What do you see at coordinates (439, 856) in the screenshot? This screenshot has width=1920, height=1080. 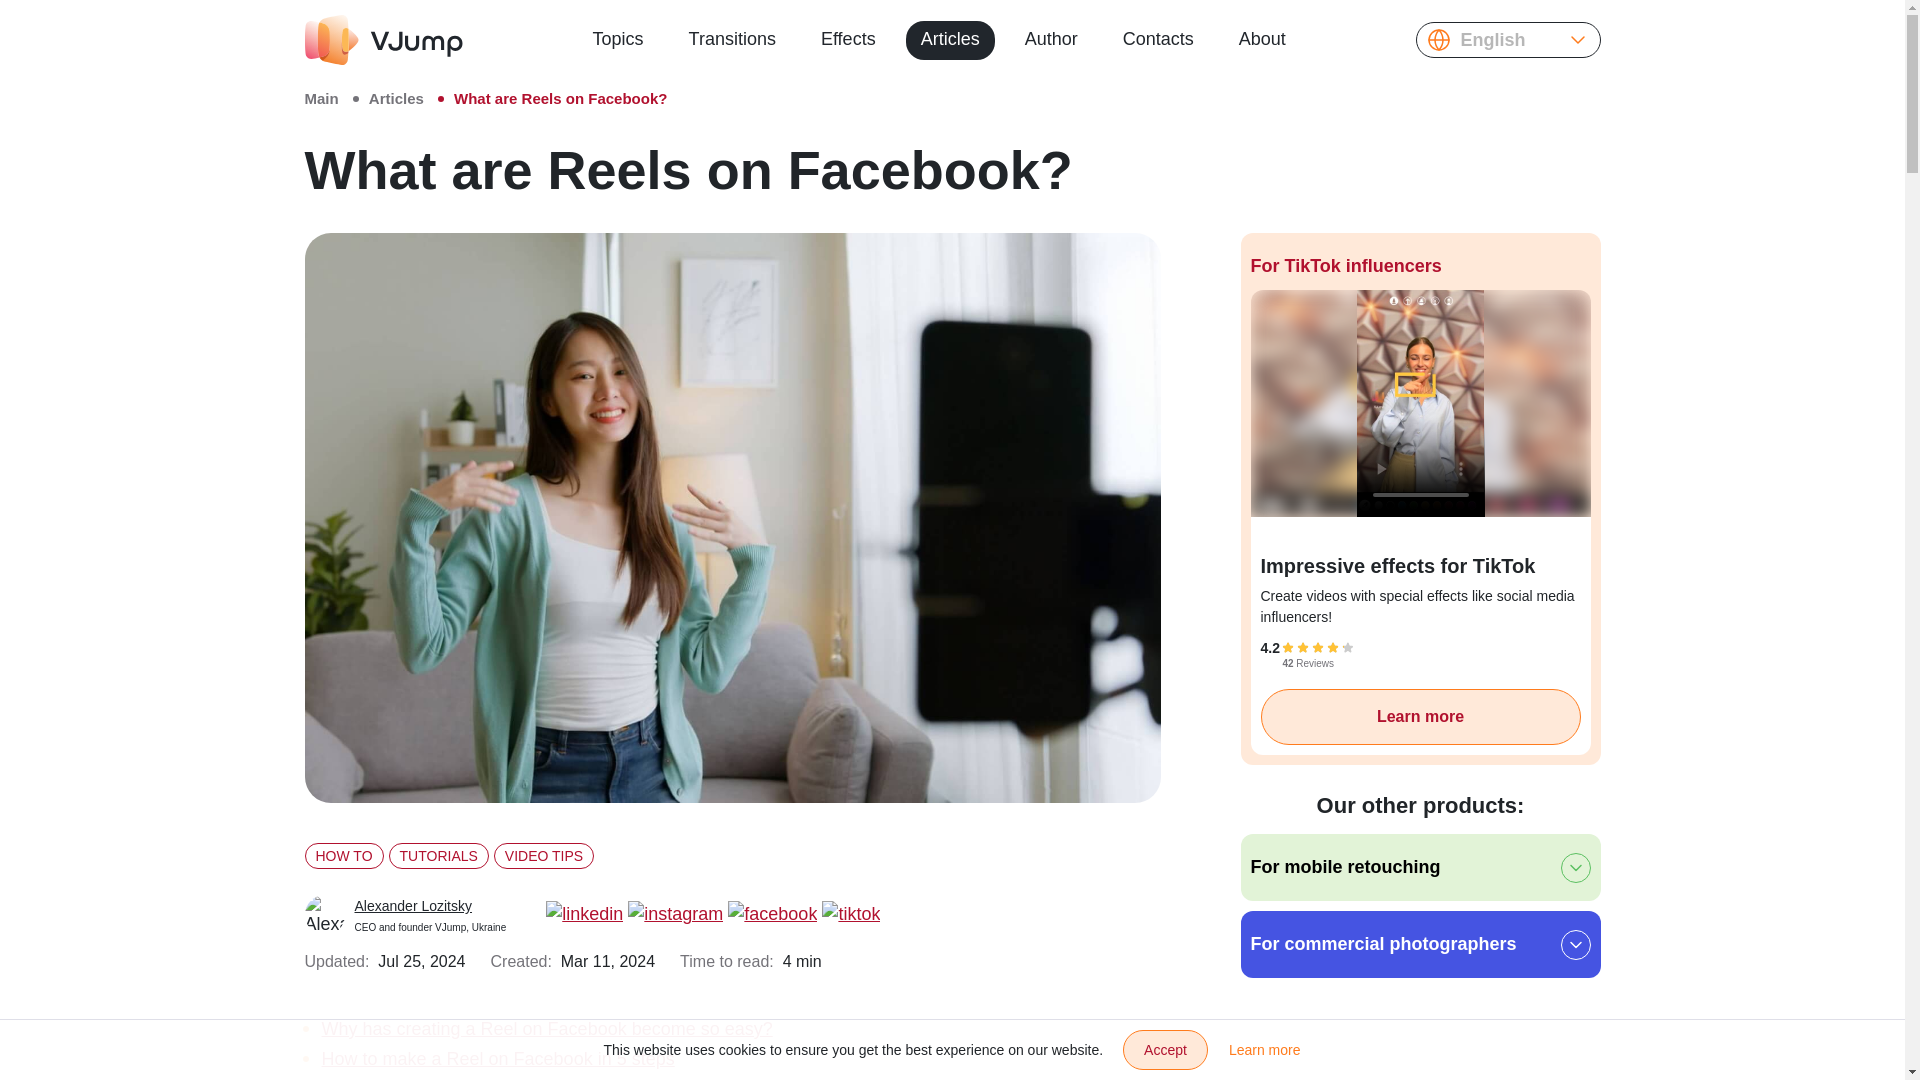 I see `TUTORIALS` at bounding box center [439, 856].